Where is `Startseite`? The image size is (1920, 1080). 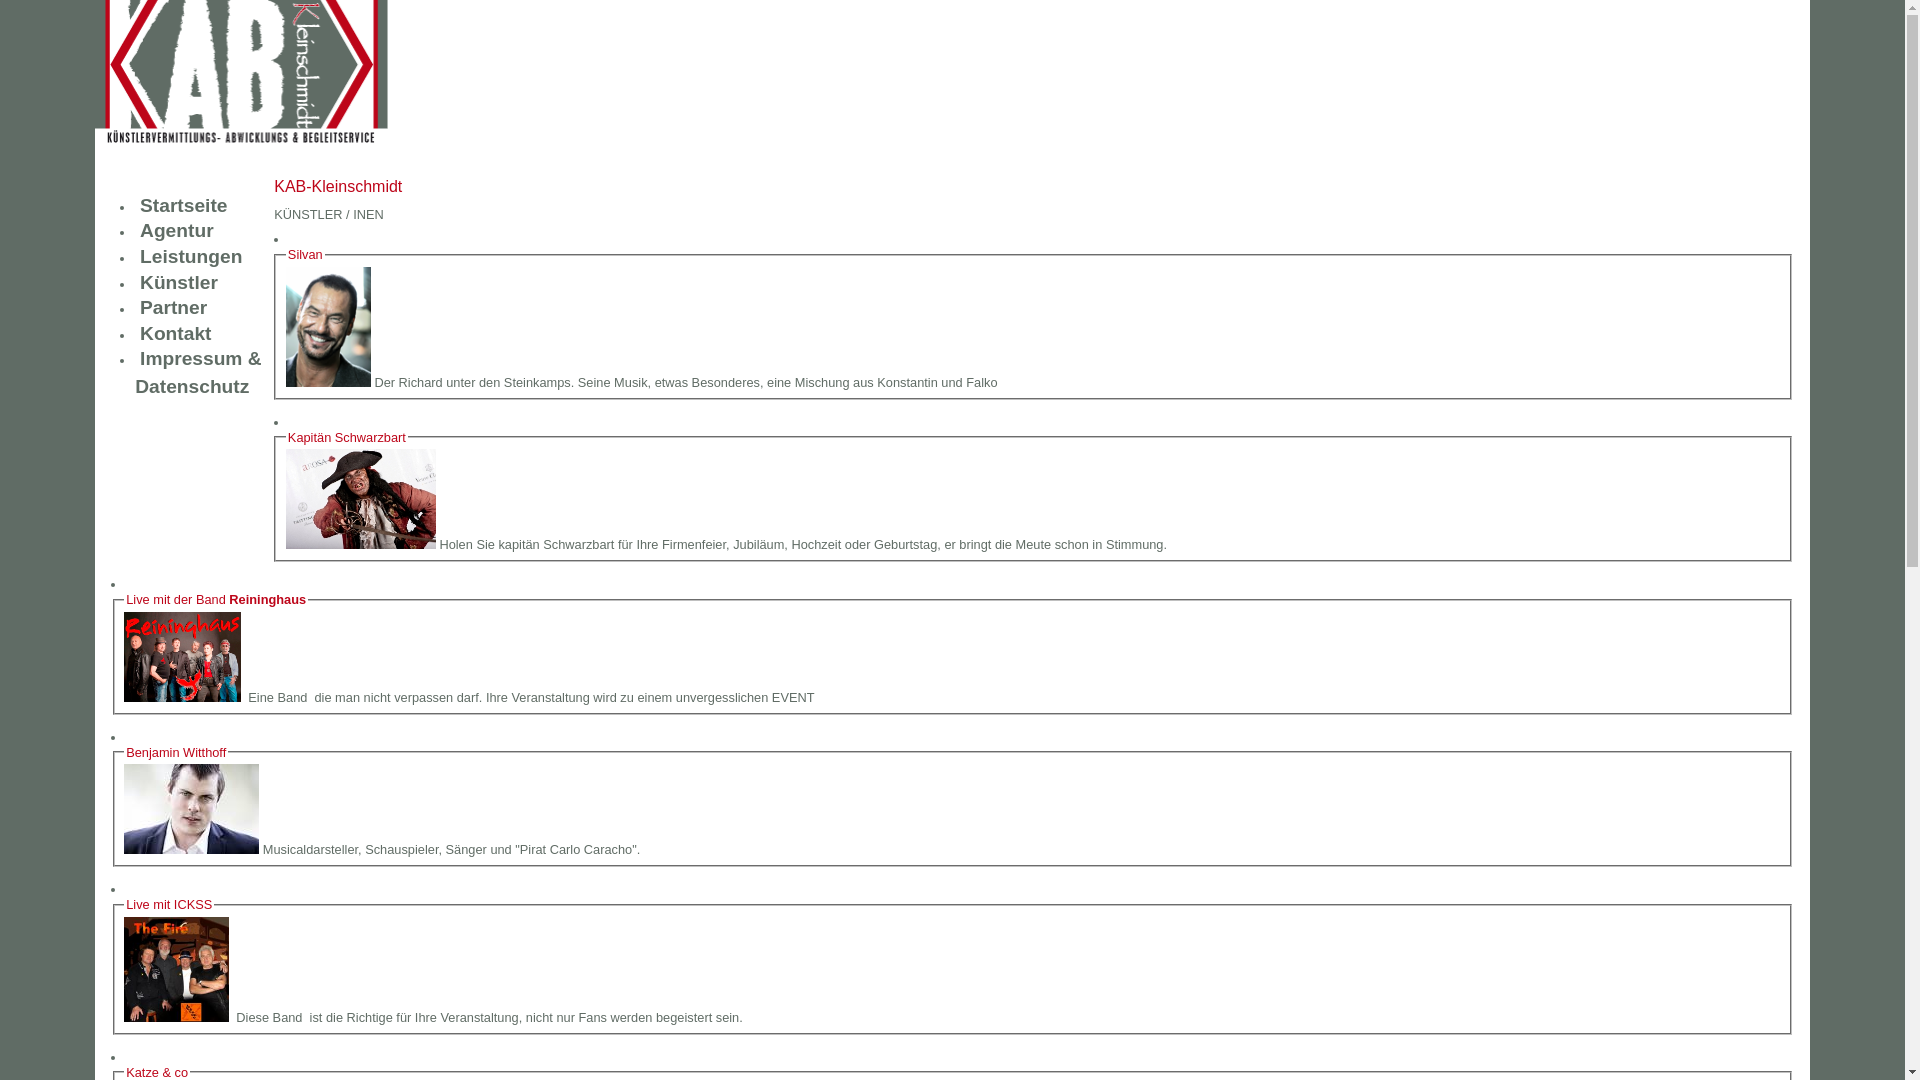
Startseite is located at coordinates (184, 206).